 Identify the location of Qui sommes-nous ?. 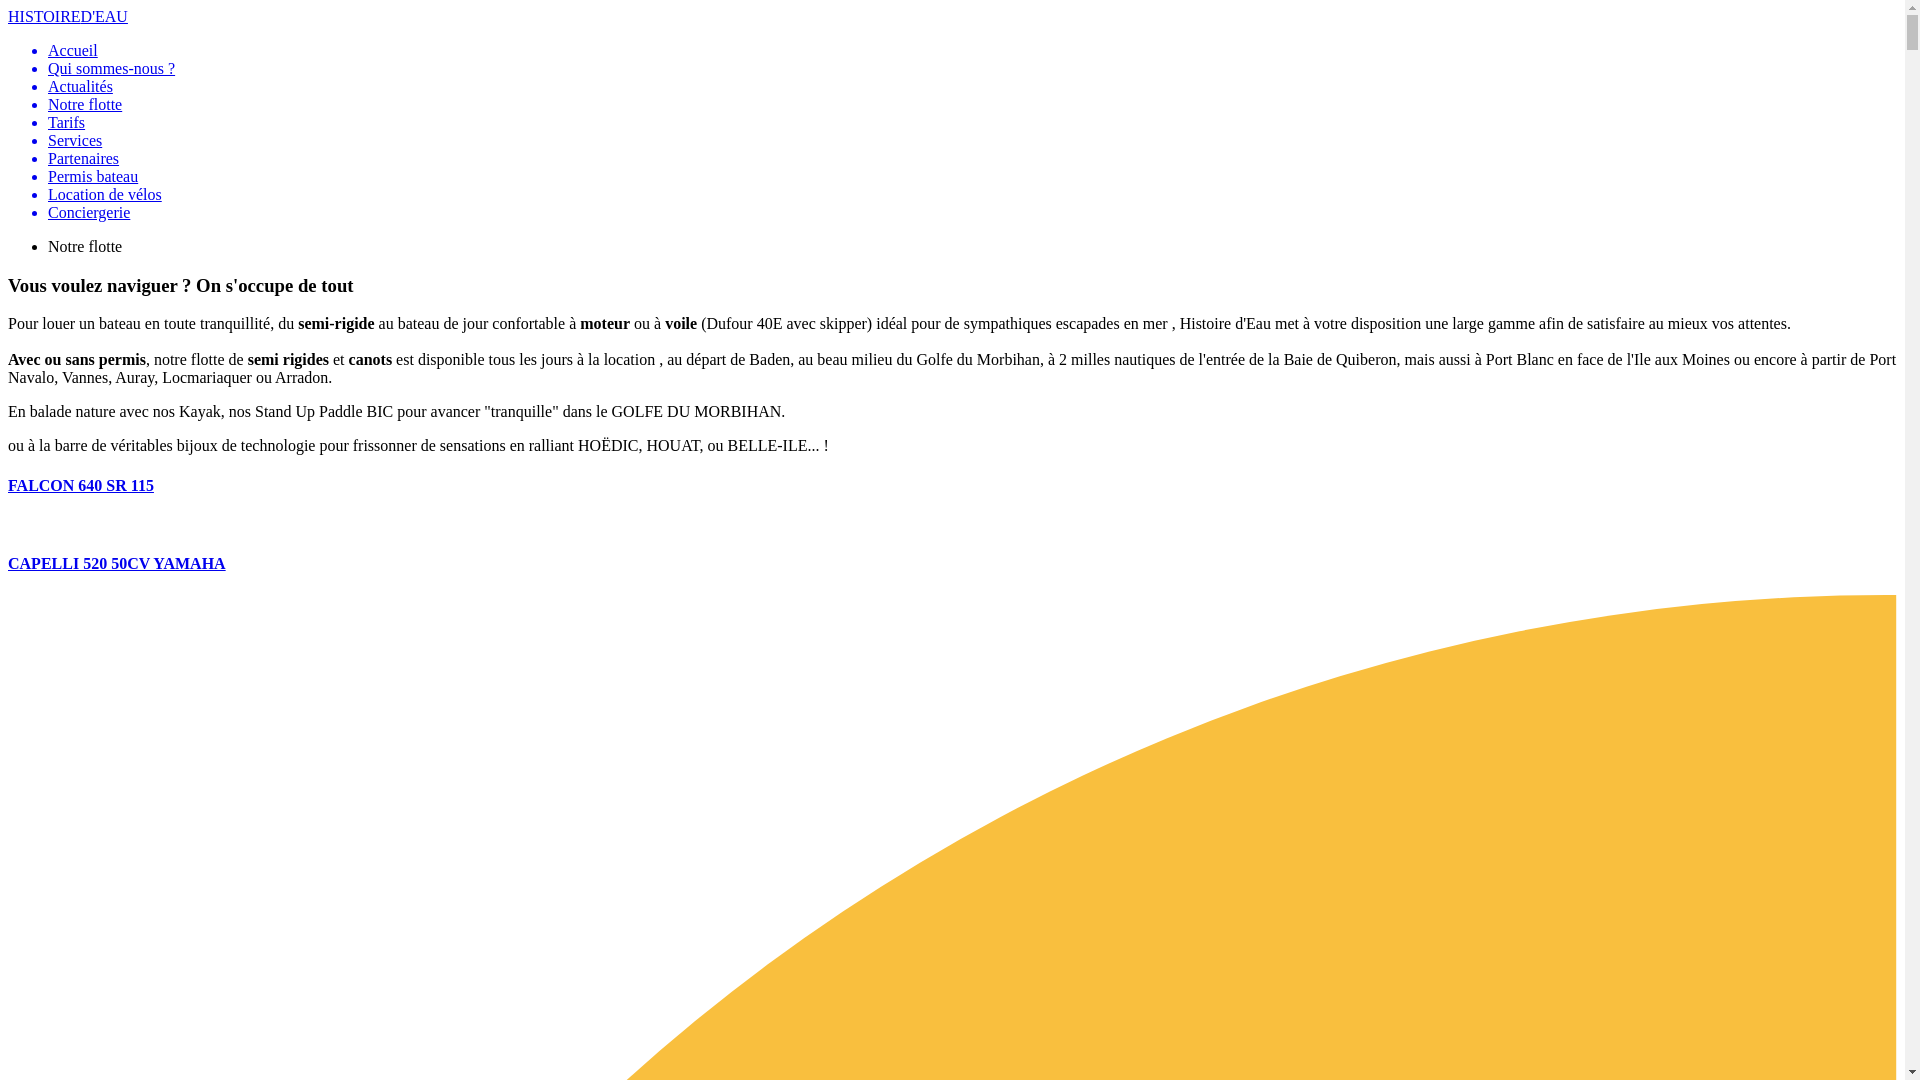
(972, 68).